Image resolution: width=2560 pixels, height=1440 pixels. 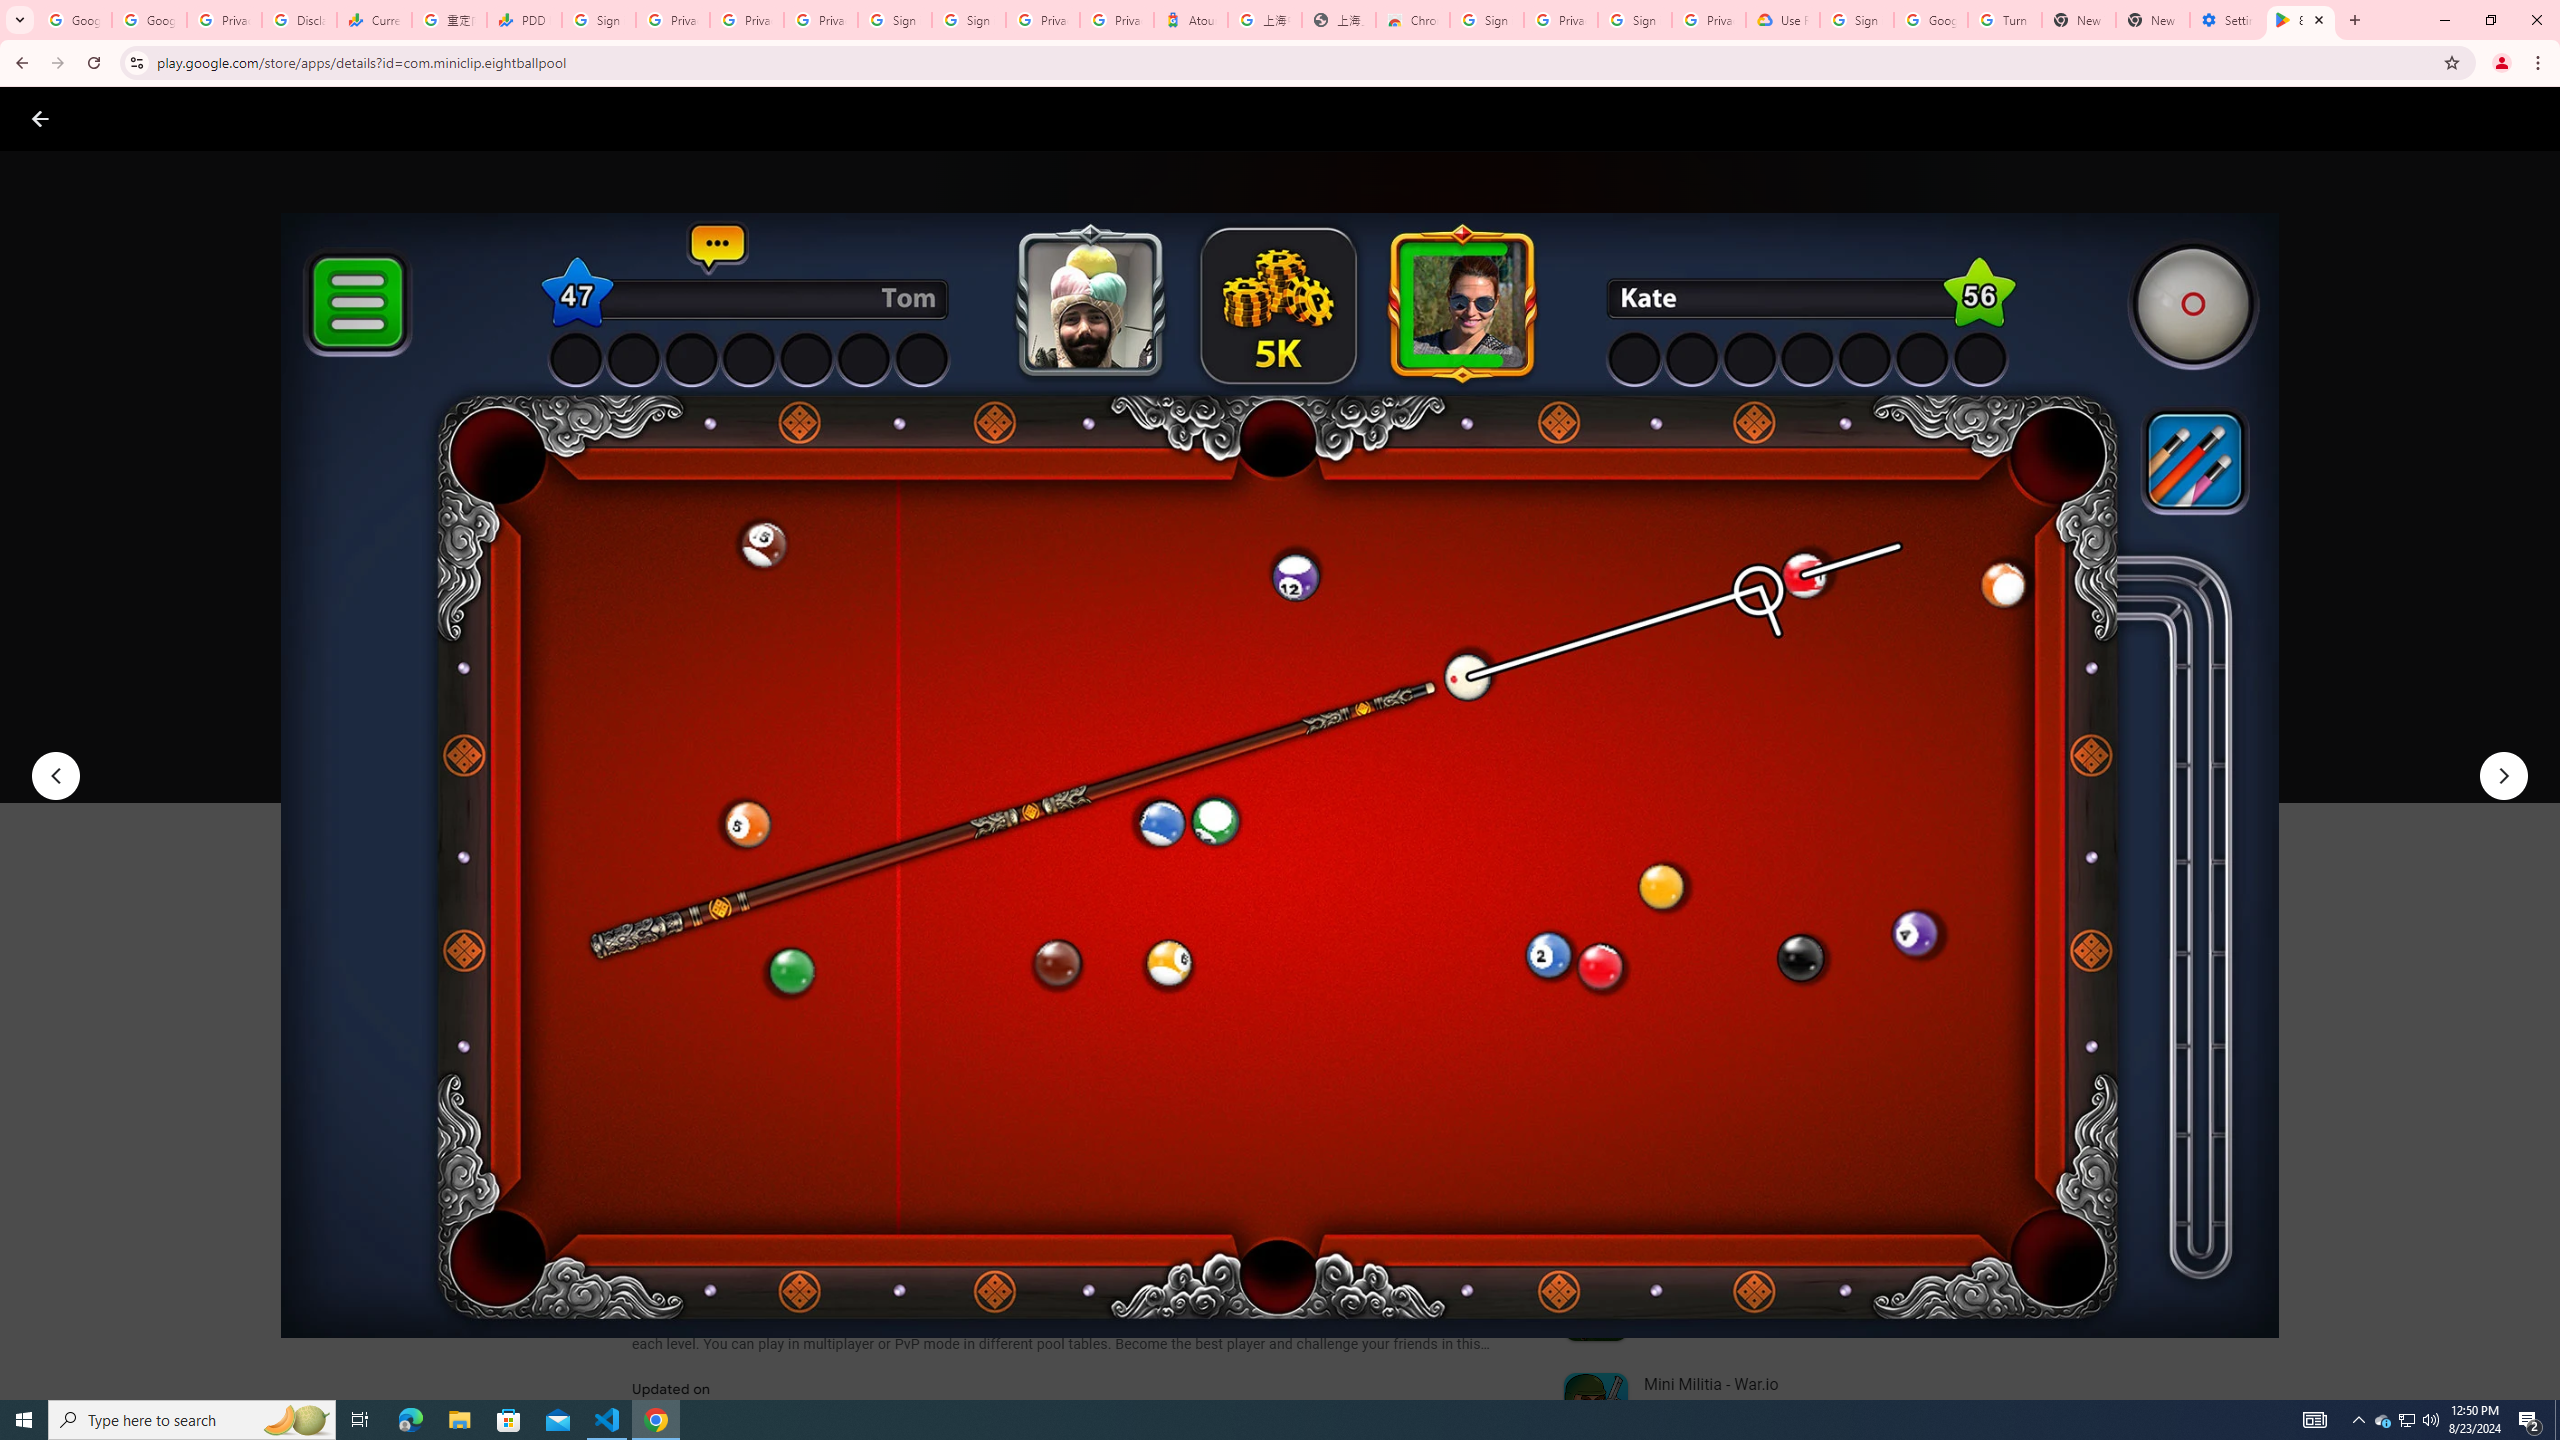 What do you see at coordinates (1856, 20) in the screenshot?
I see `Sign in - Google Accounts` at bounding box center [1856, 20].